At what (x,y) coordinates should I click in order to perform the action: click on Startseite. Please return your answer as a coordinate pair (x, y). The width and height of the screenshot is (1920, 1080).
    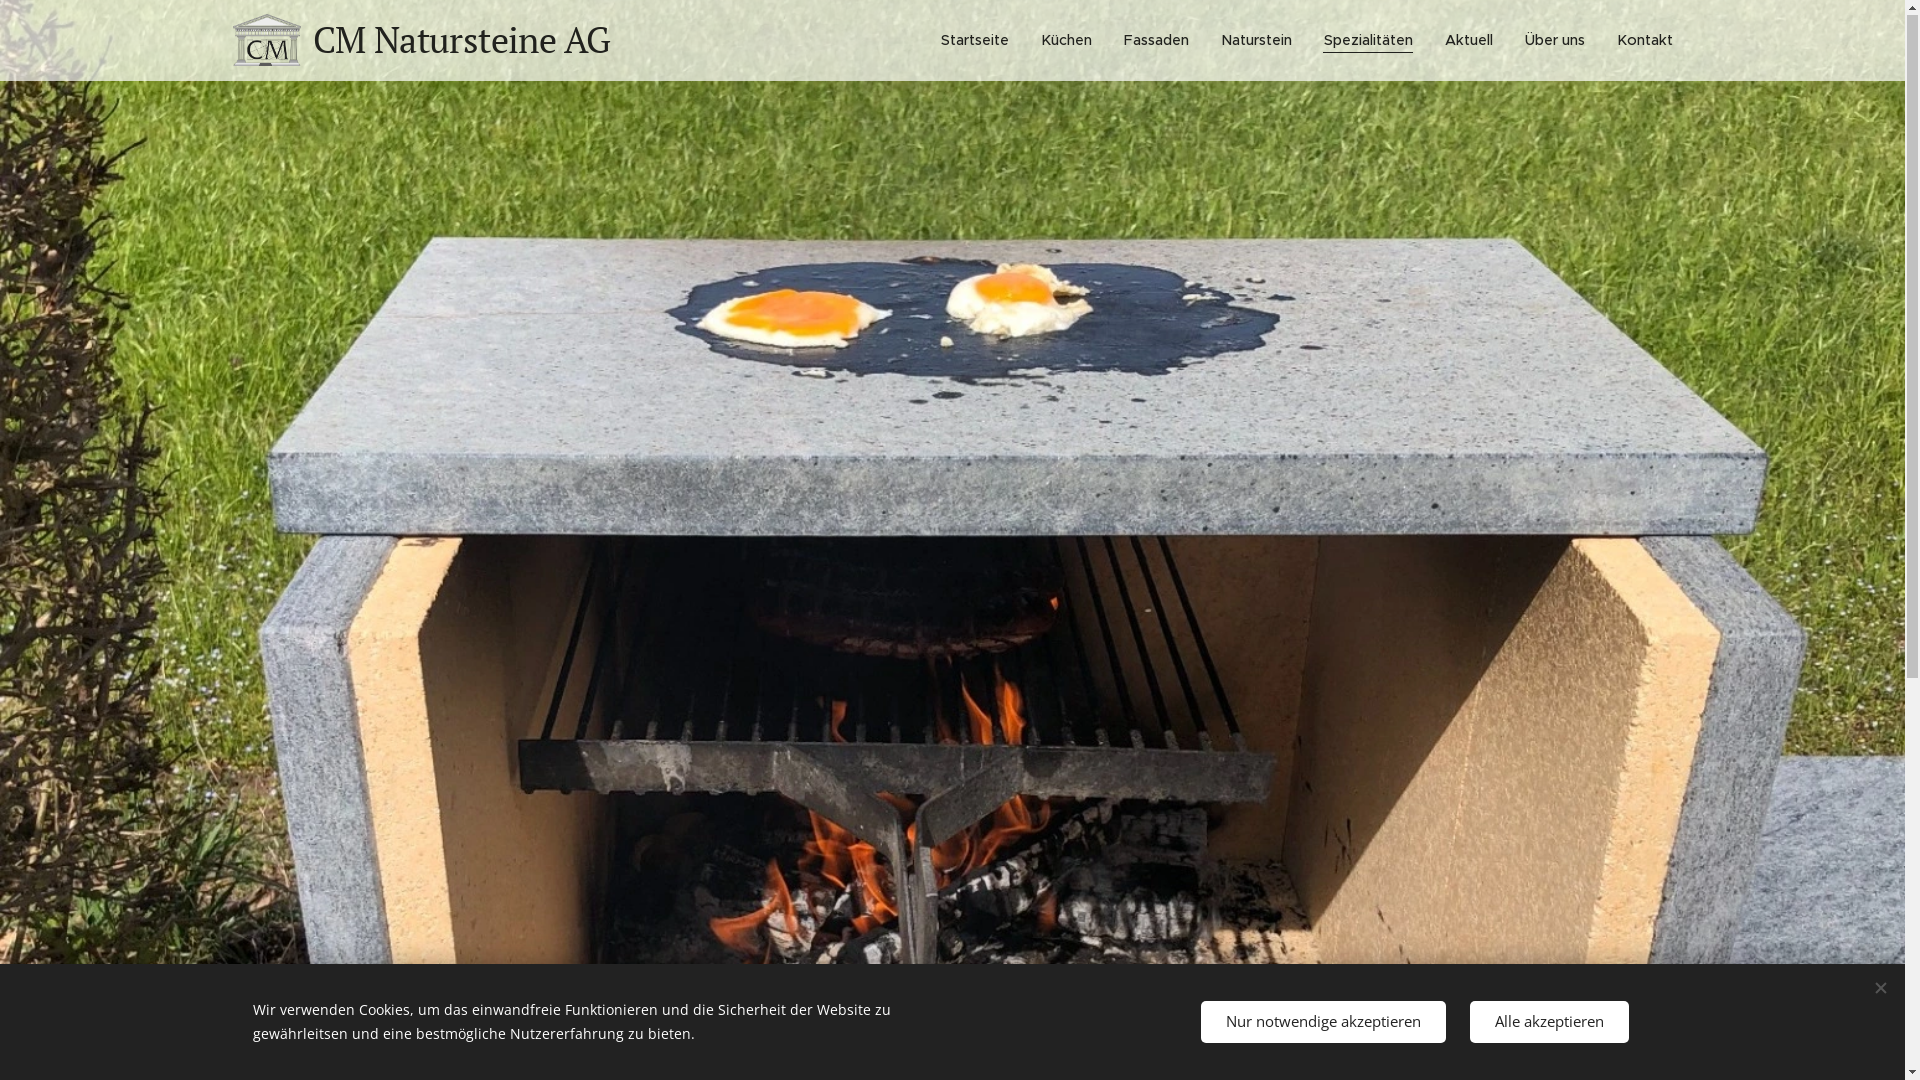
    Looking at the image, I should click on (980, 41).